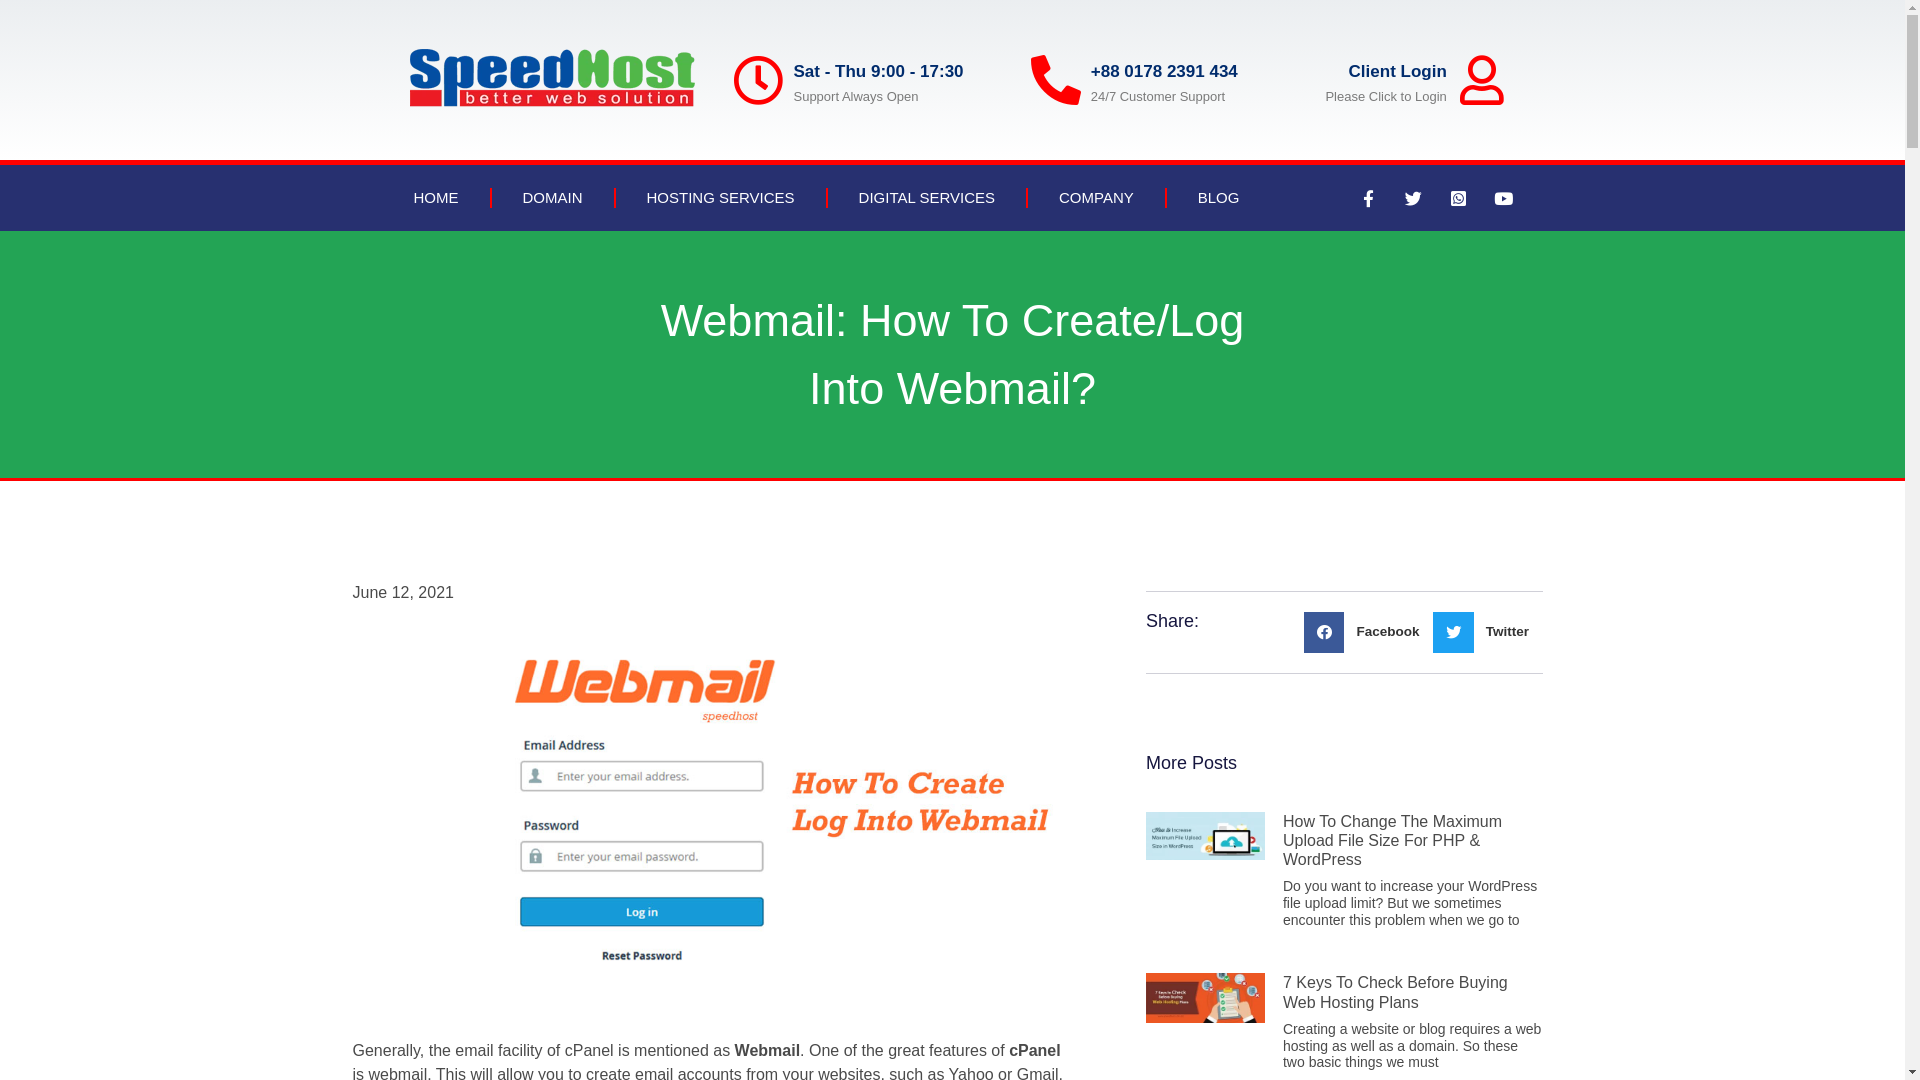  What do you see at coordinates (436, 198) in the screenshot?
I see `HOME` at bounding box center [436, 198].